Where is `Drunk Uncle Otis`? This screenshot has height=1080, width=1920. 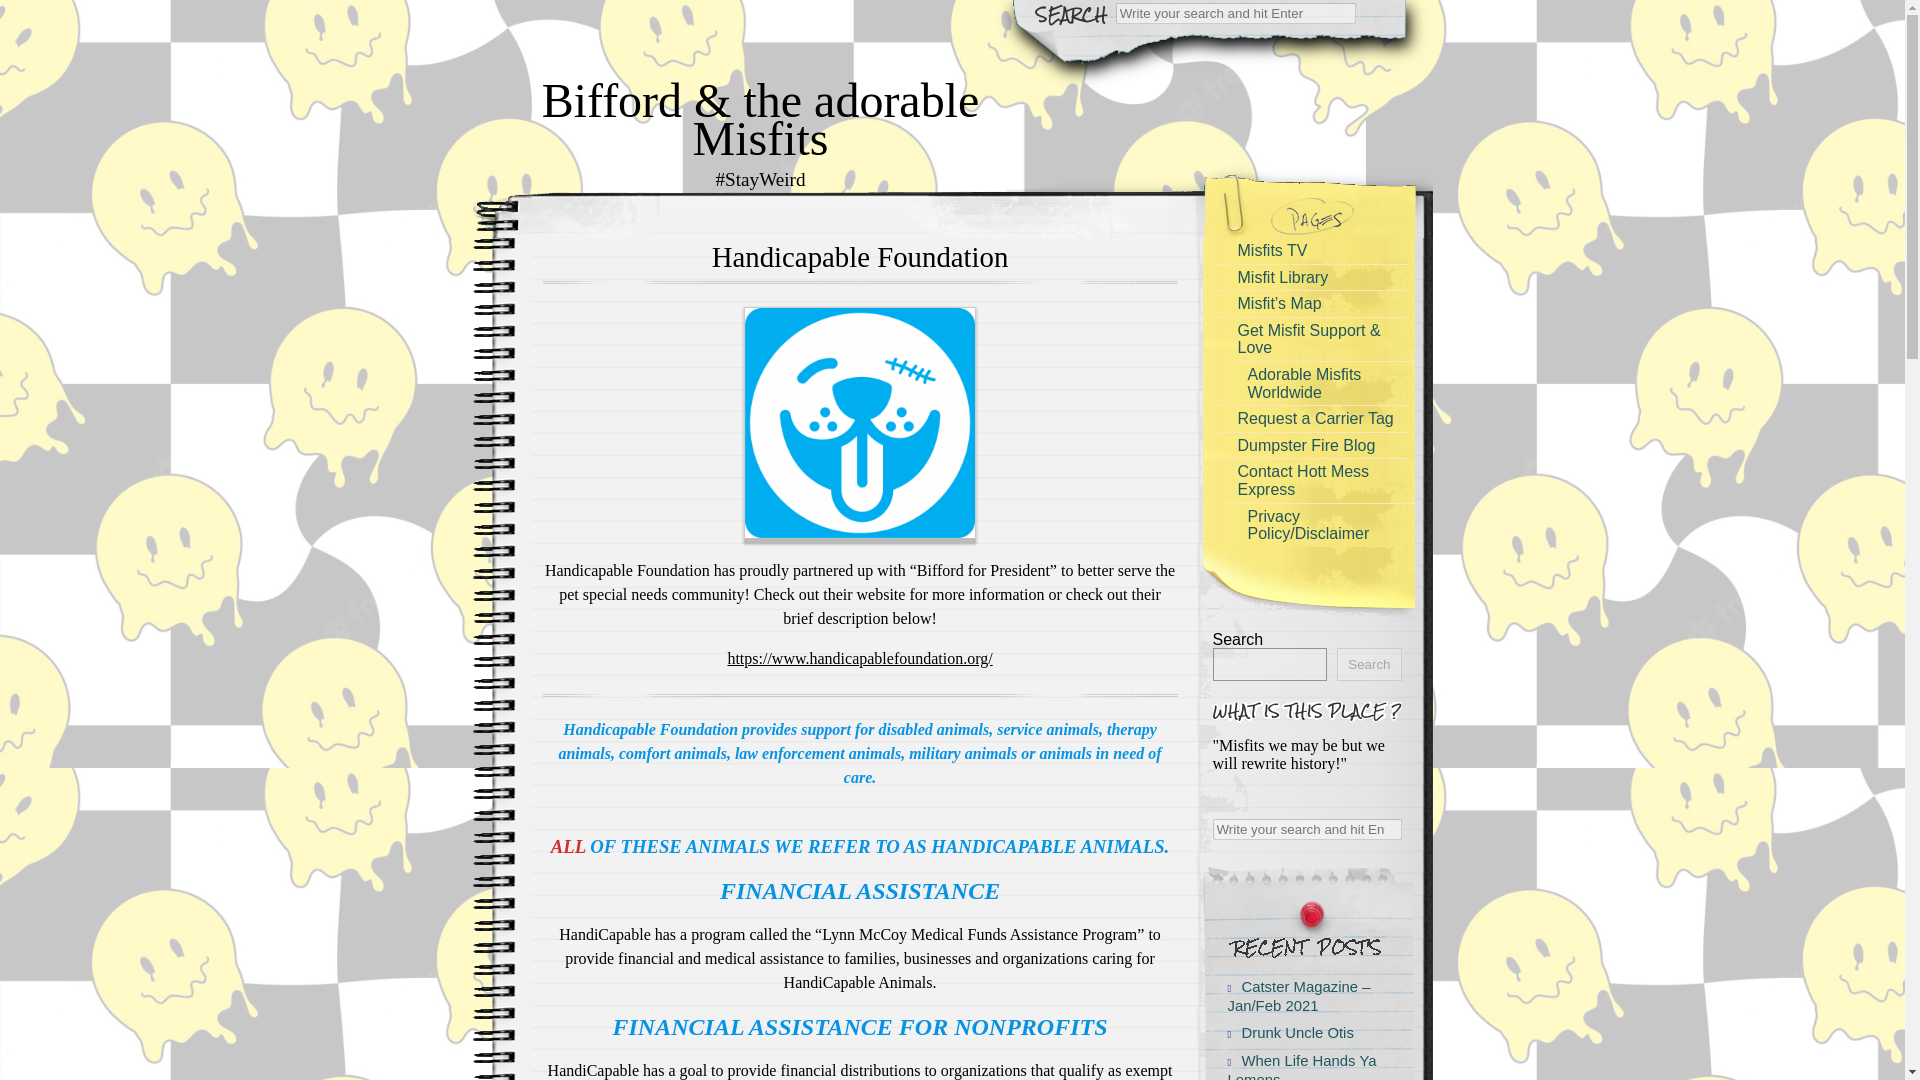
Drunk Uncle Otis is located at coordinates (1299, 1032).